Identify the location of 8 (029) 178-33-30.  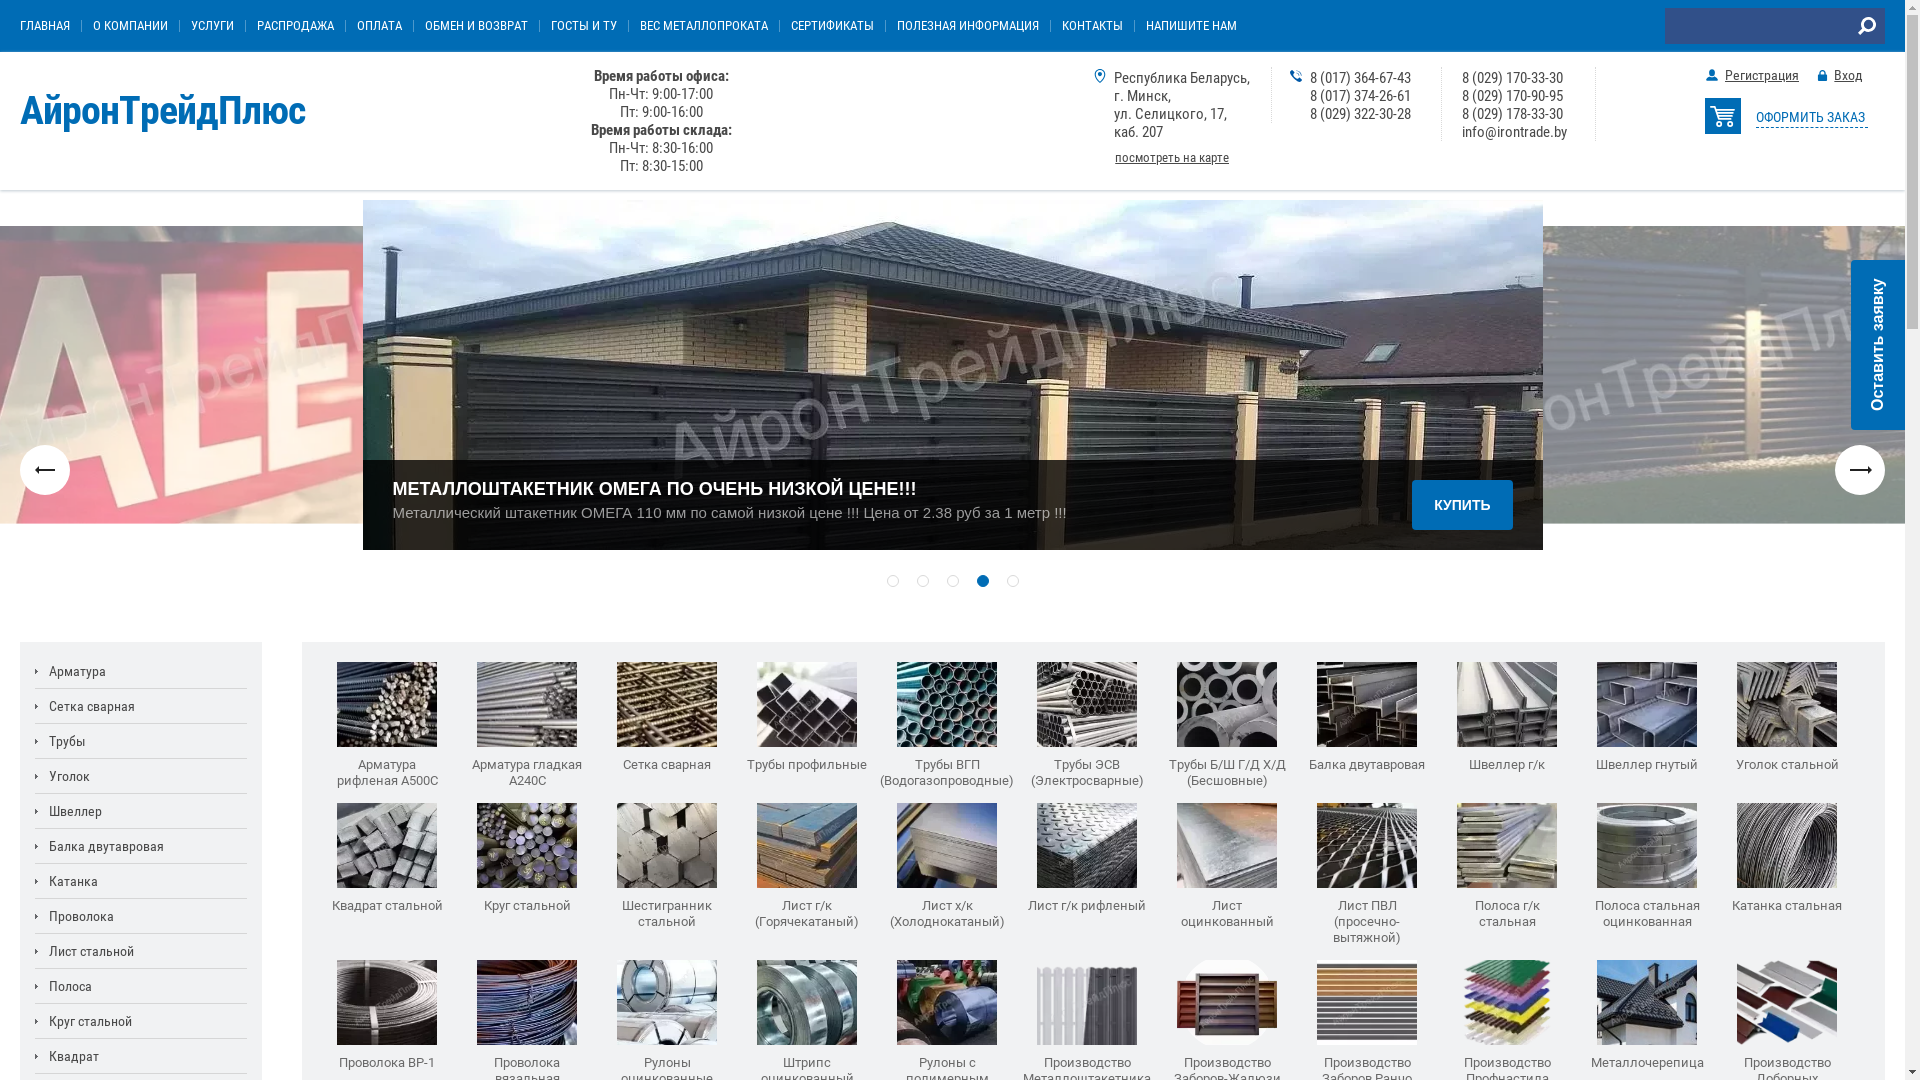
(1512, 114).